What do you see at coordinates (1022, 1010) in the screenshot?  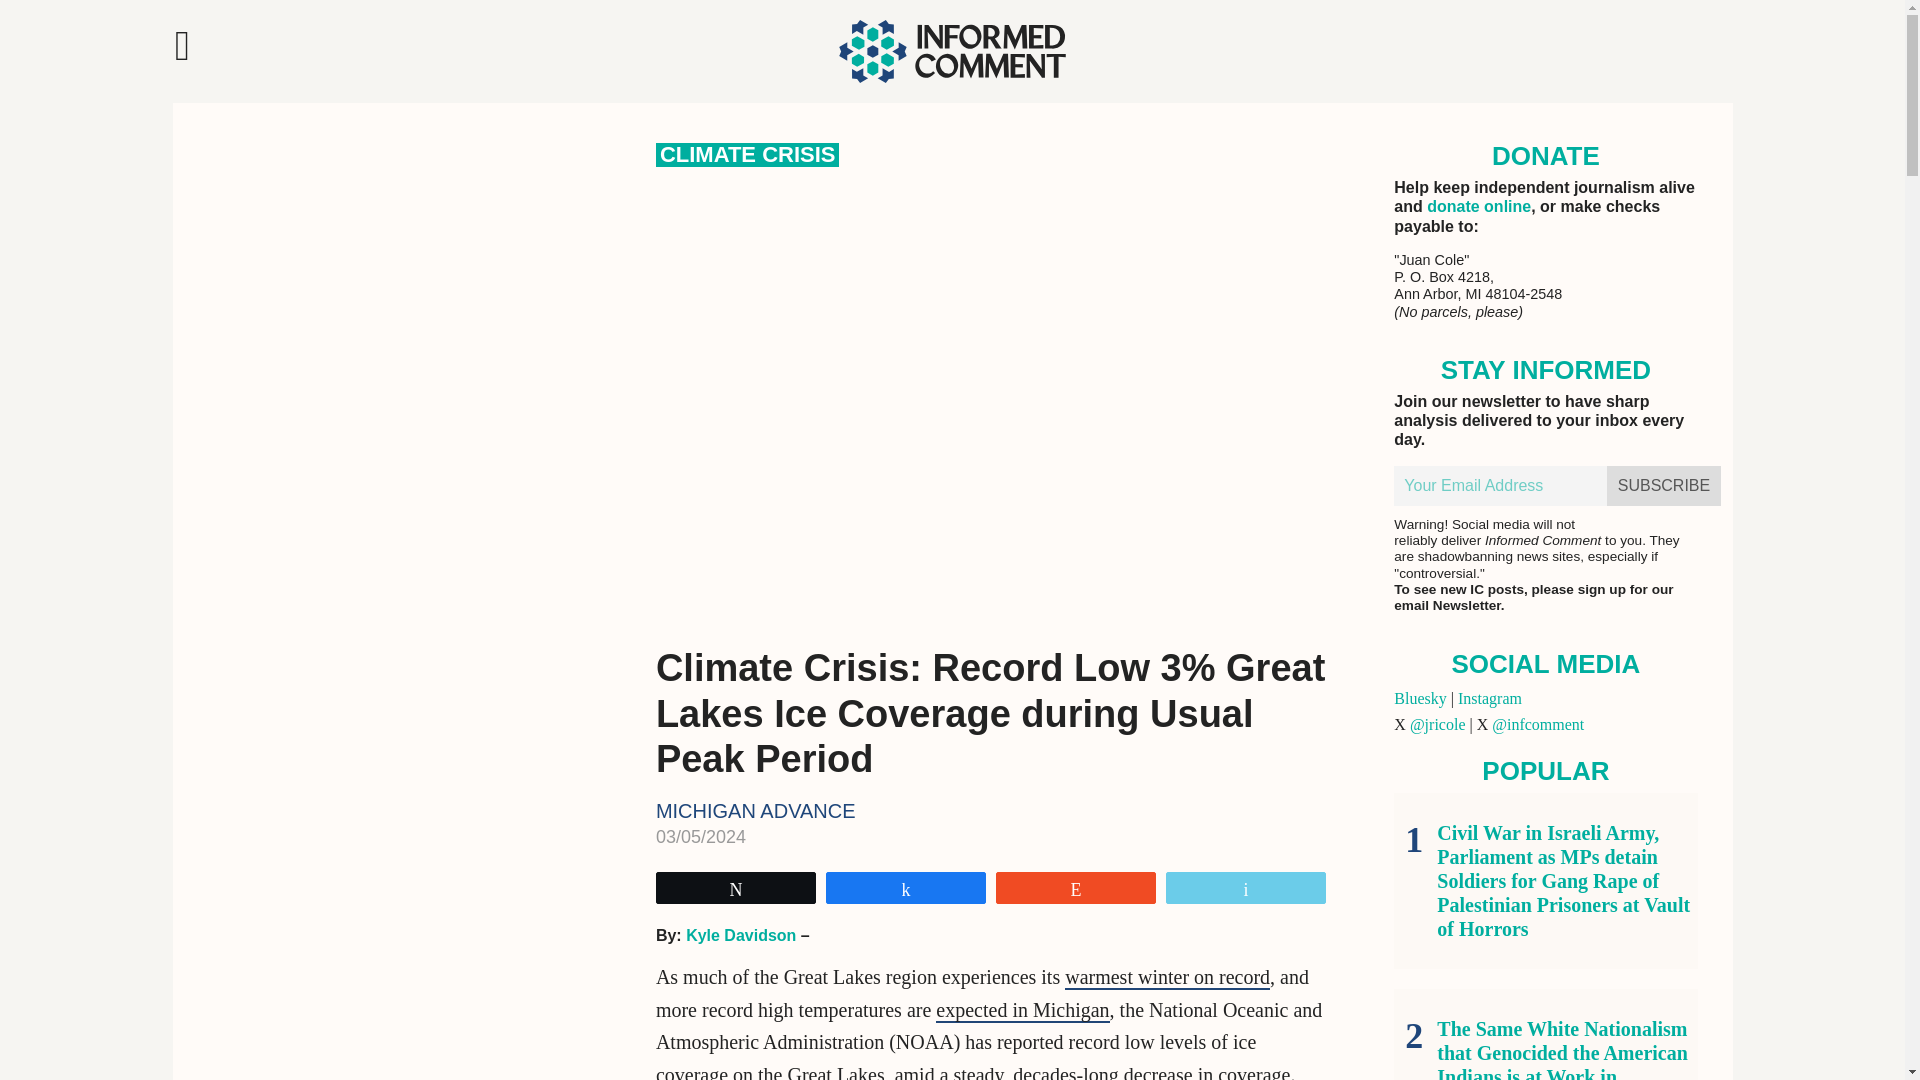 I see `expected in Michigan` at bounding box center [1022, 1010].